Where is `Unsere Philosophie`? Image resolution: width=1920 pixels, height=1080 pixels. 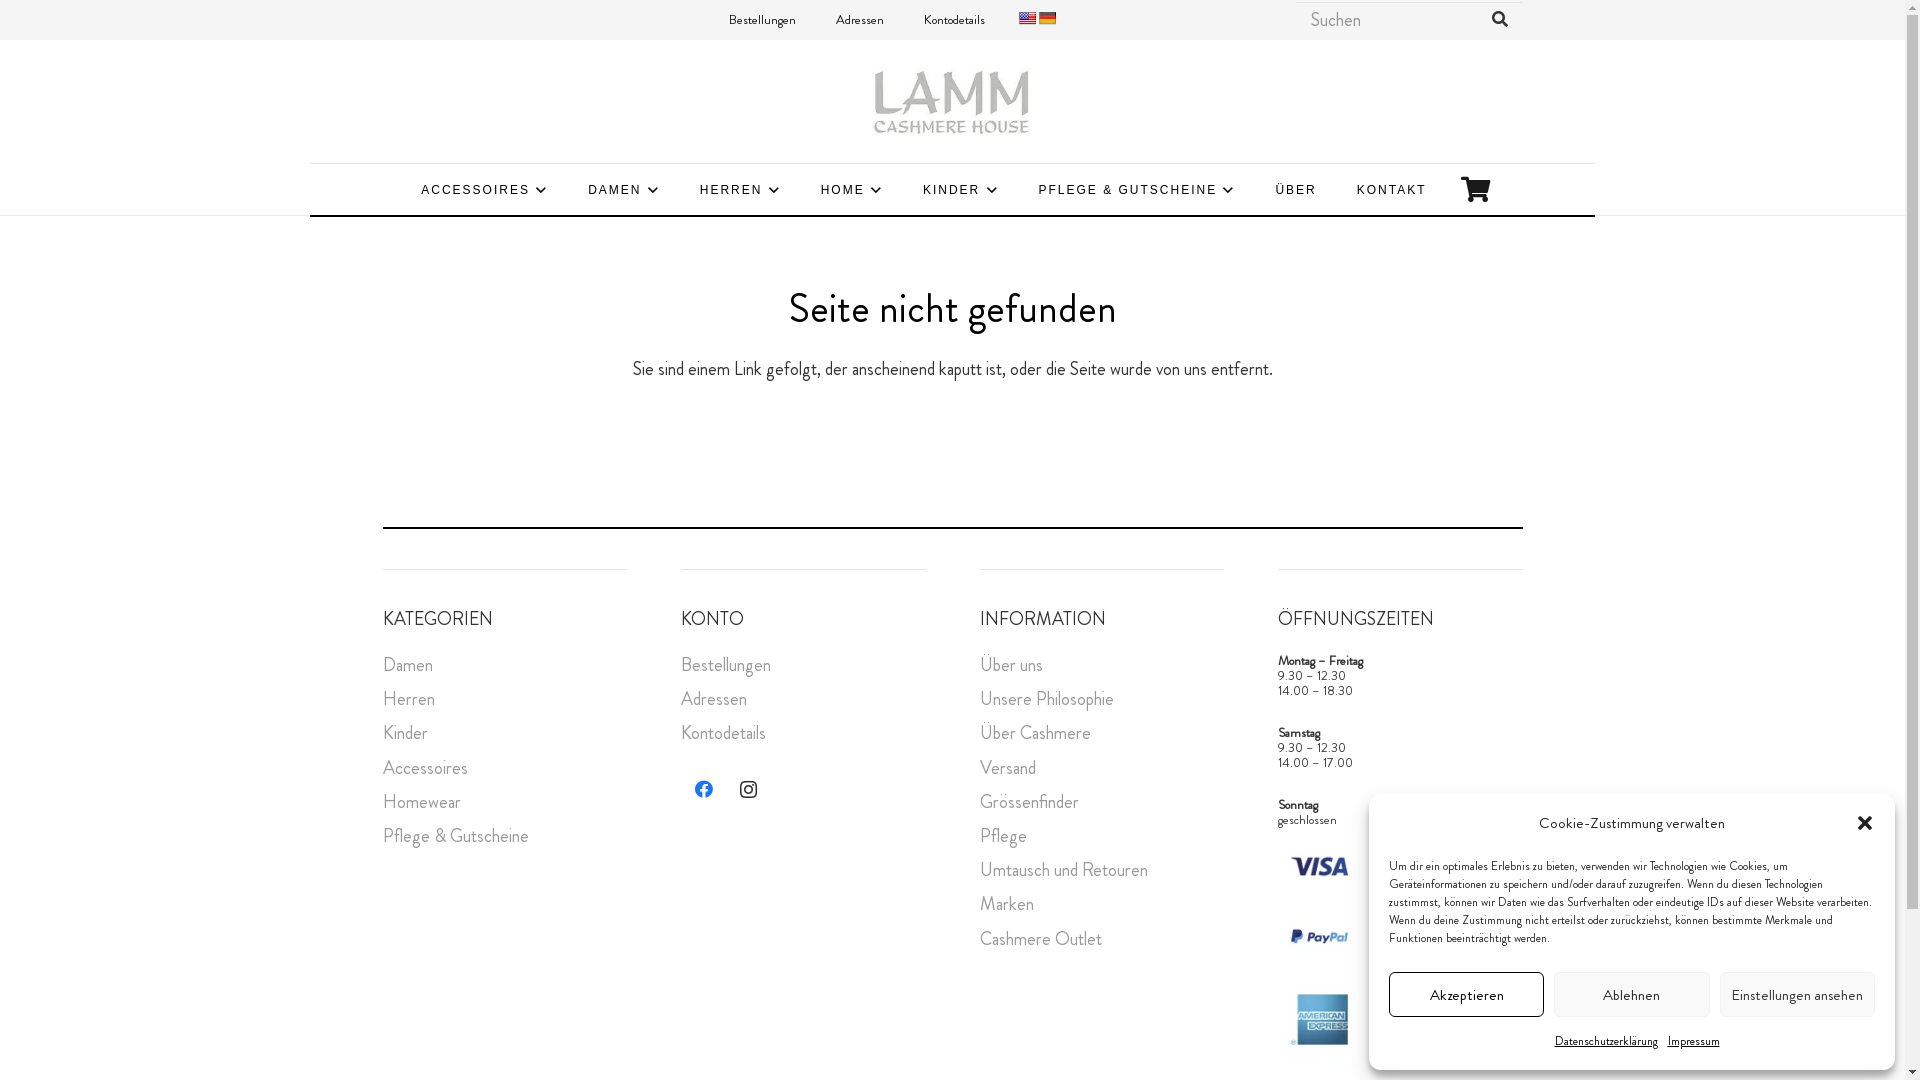
Unsere Philosophie is located at coordinates (1046, 699).